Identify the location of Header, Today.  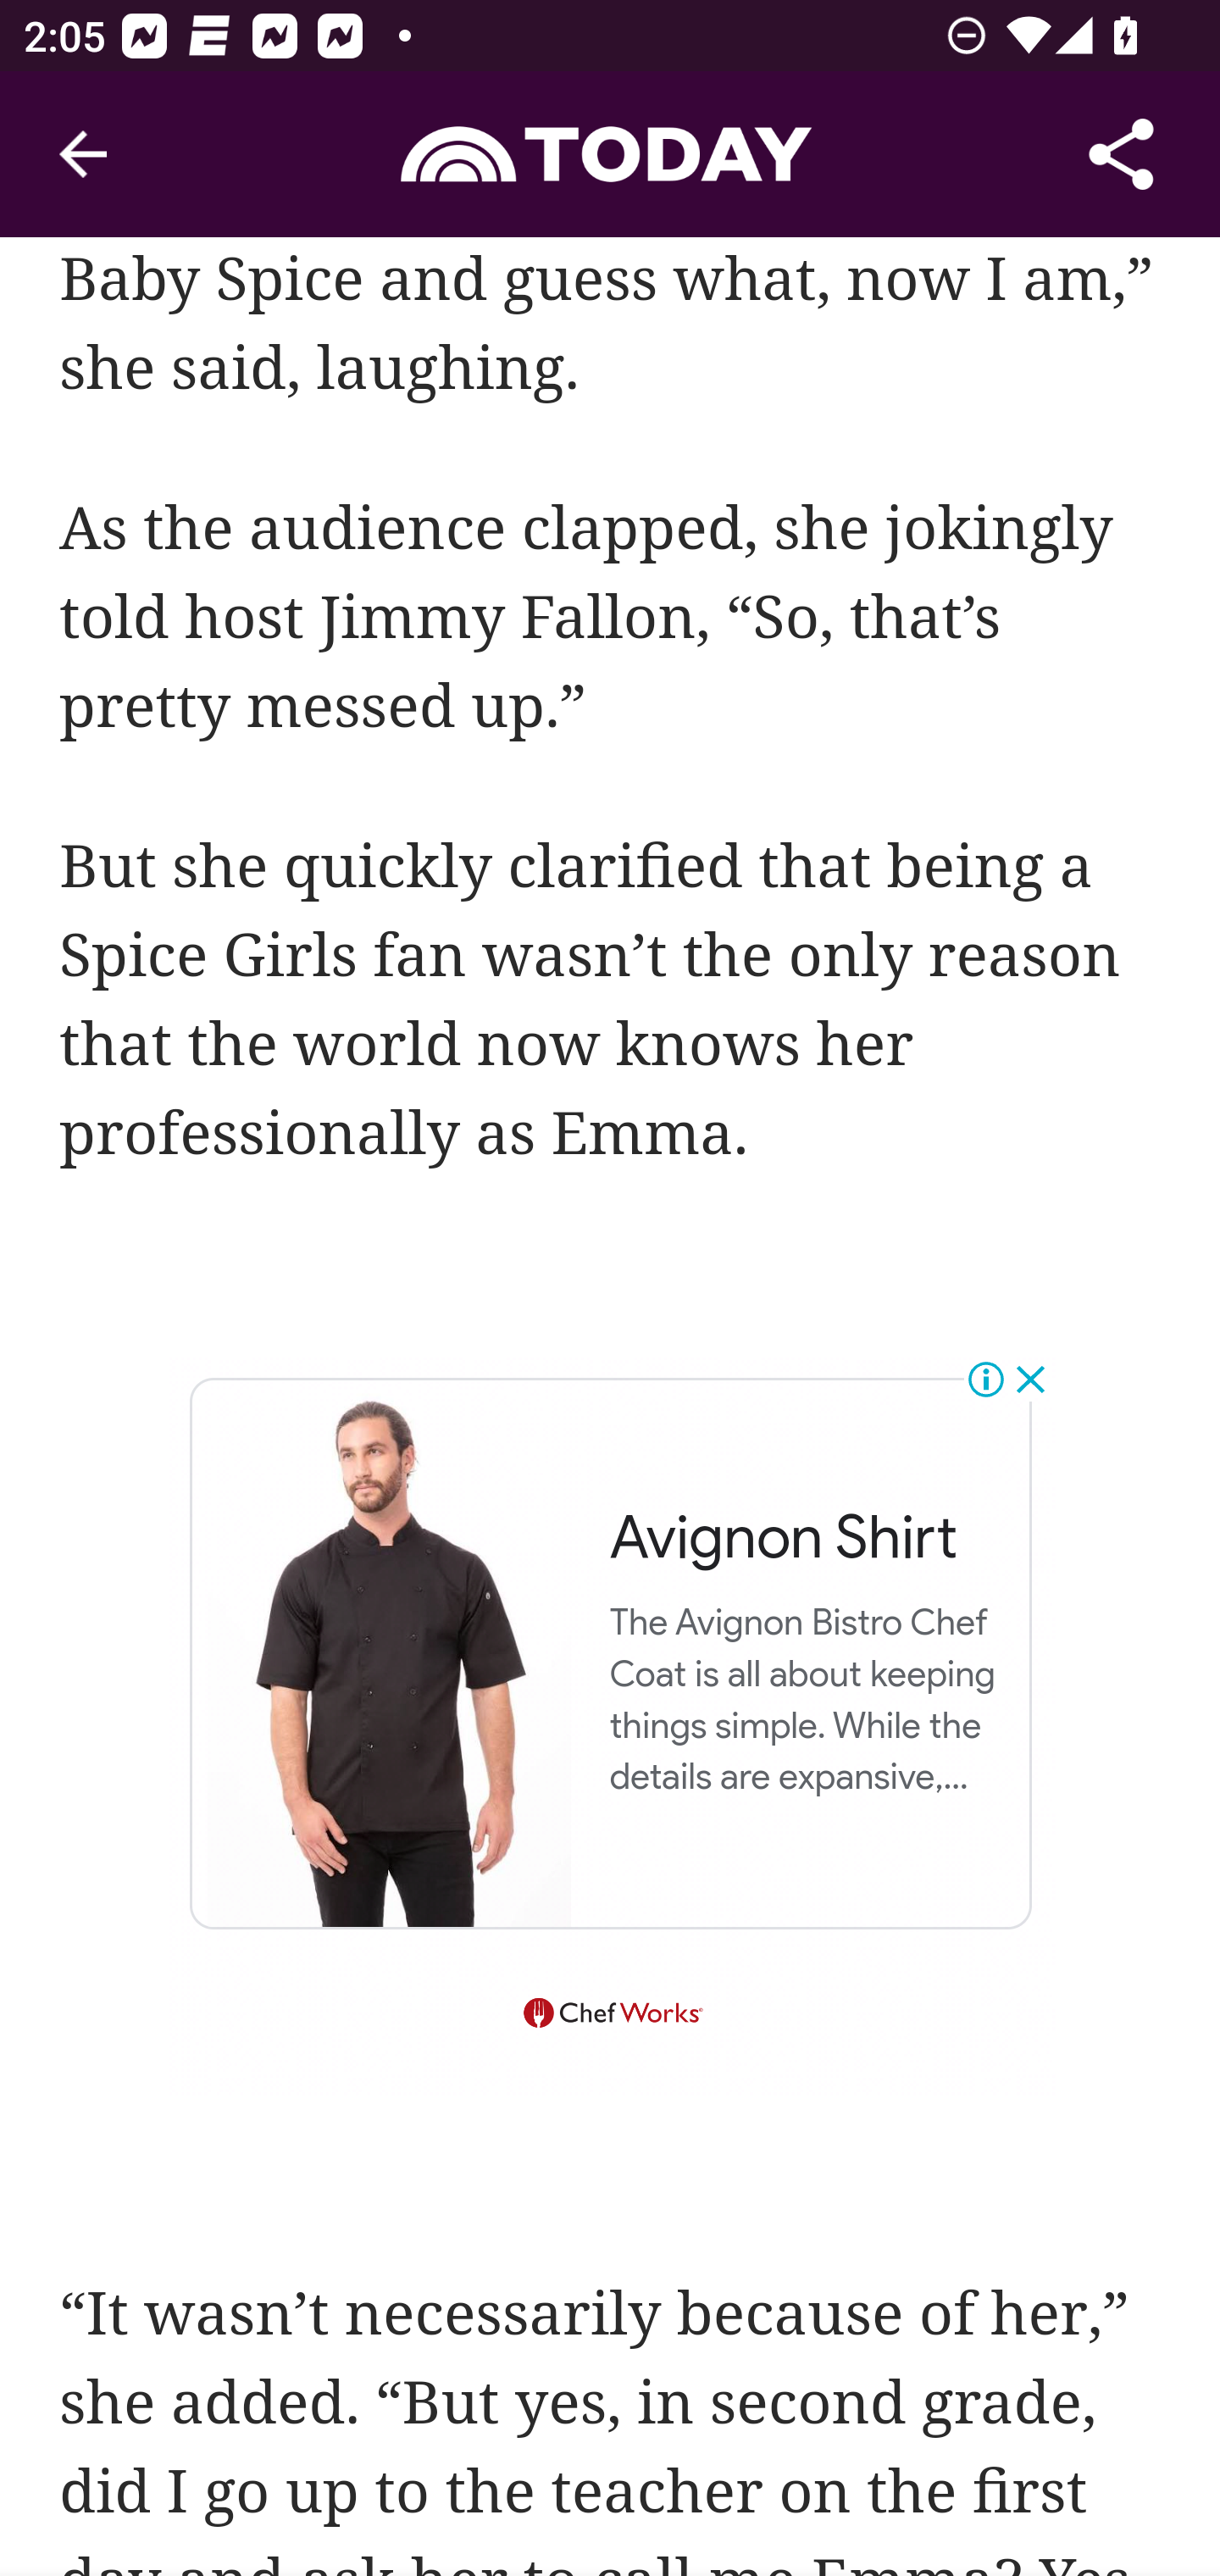
(610, 153).